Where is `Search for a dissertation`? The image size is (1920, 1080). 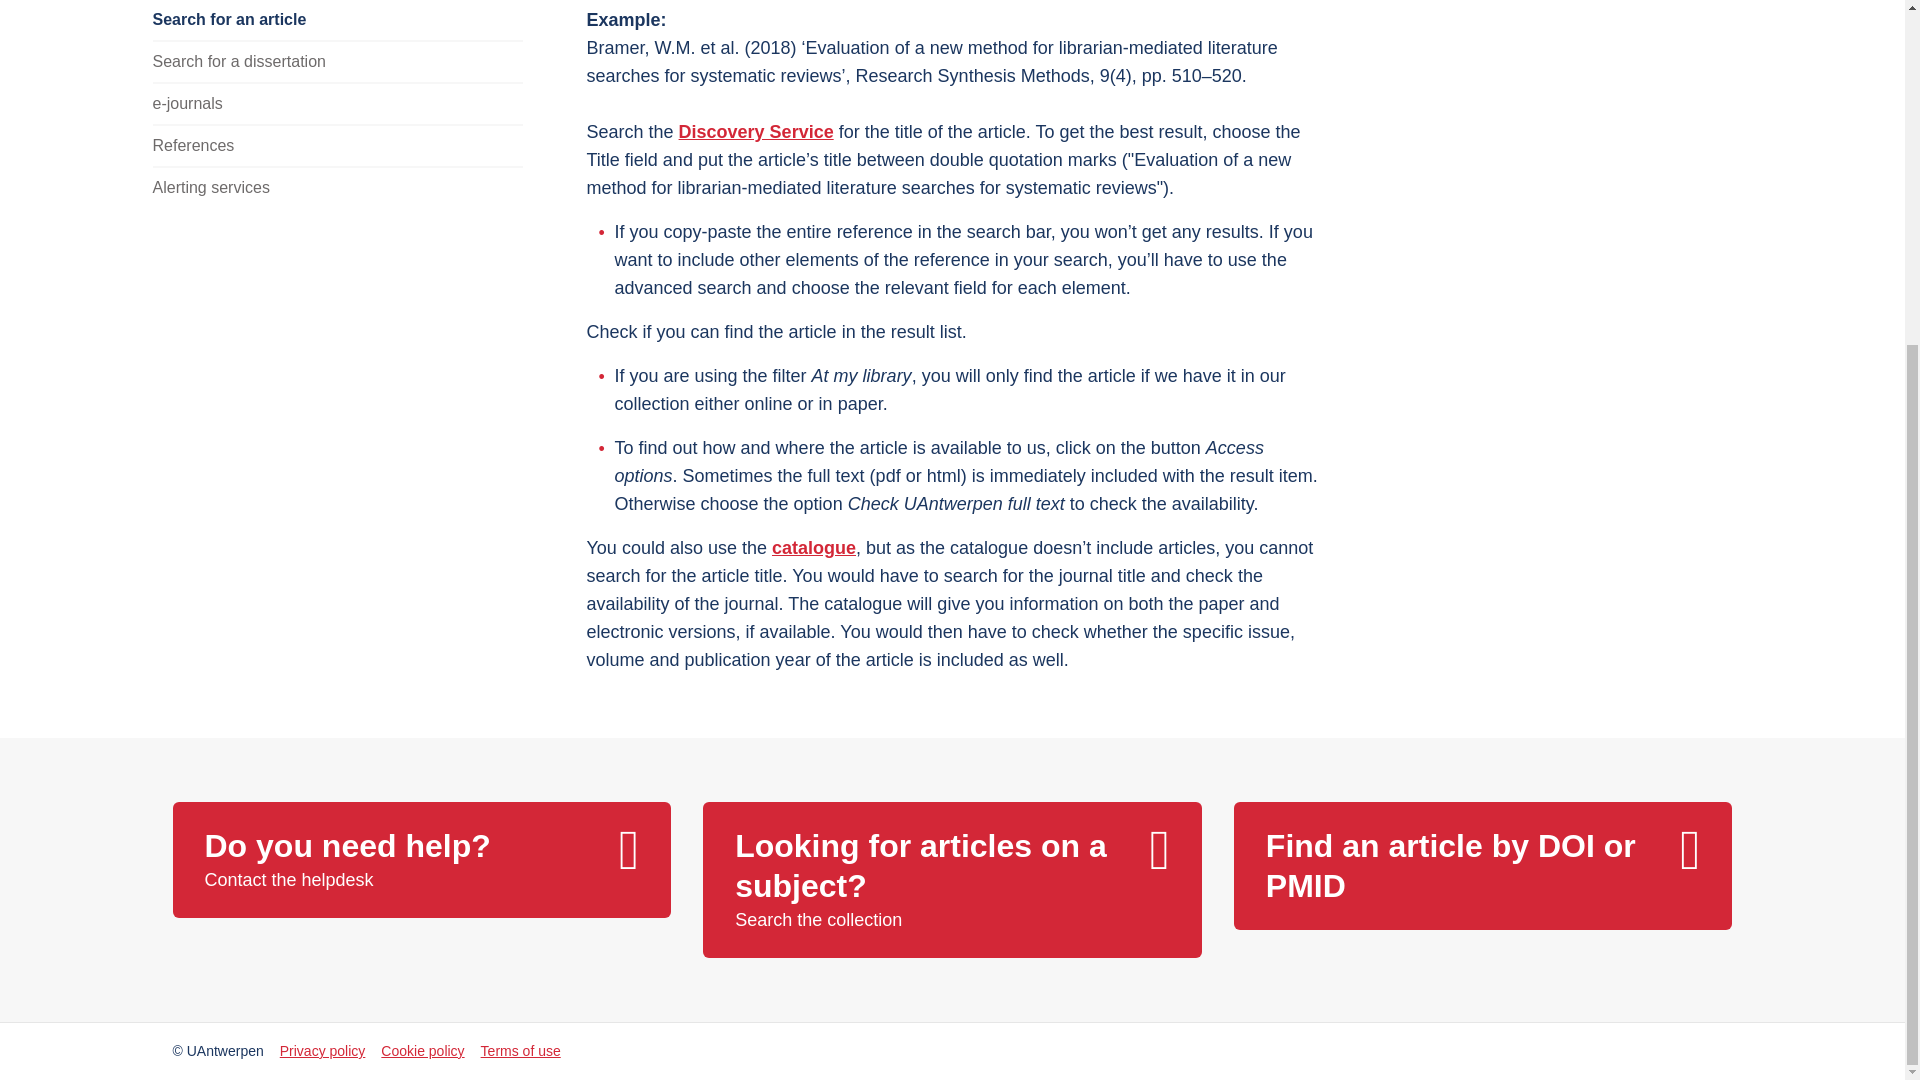
Search for a dissertation is located at coordinates (336, 145).